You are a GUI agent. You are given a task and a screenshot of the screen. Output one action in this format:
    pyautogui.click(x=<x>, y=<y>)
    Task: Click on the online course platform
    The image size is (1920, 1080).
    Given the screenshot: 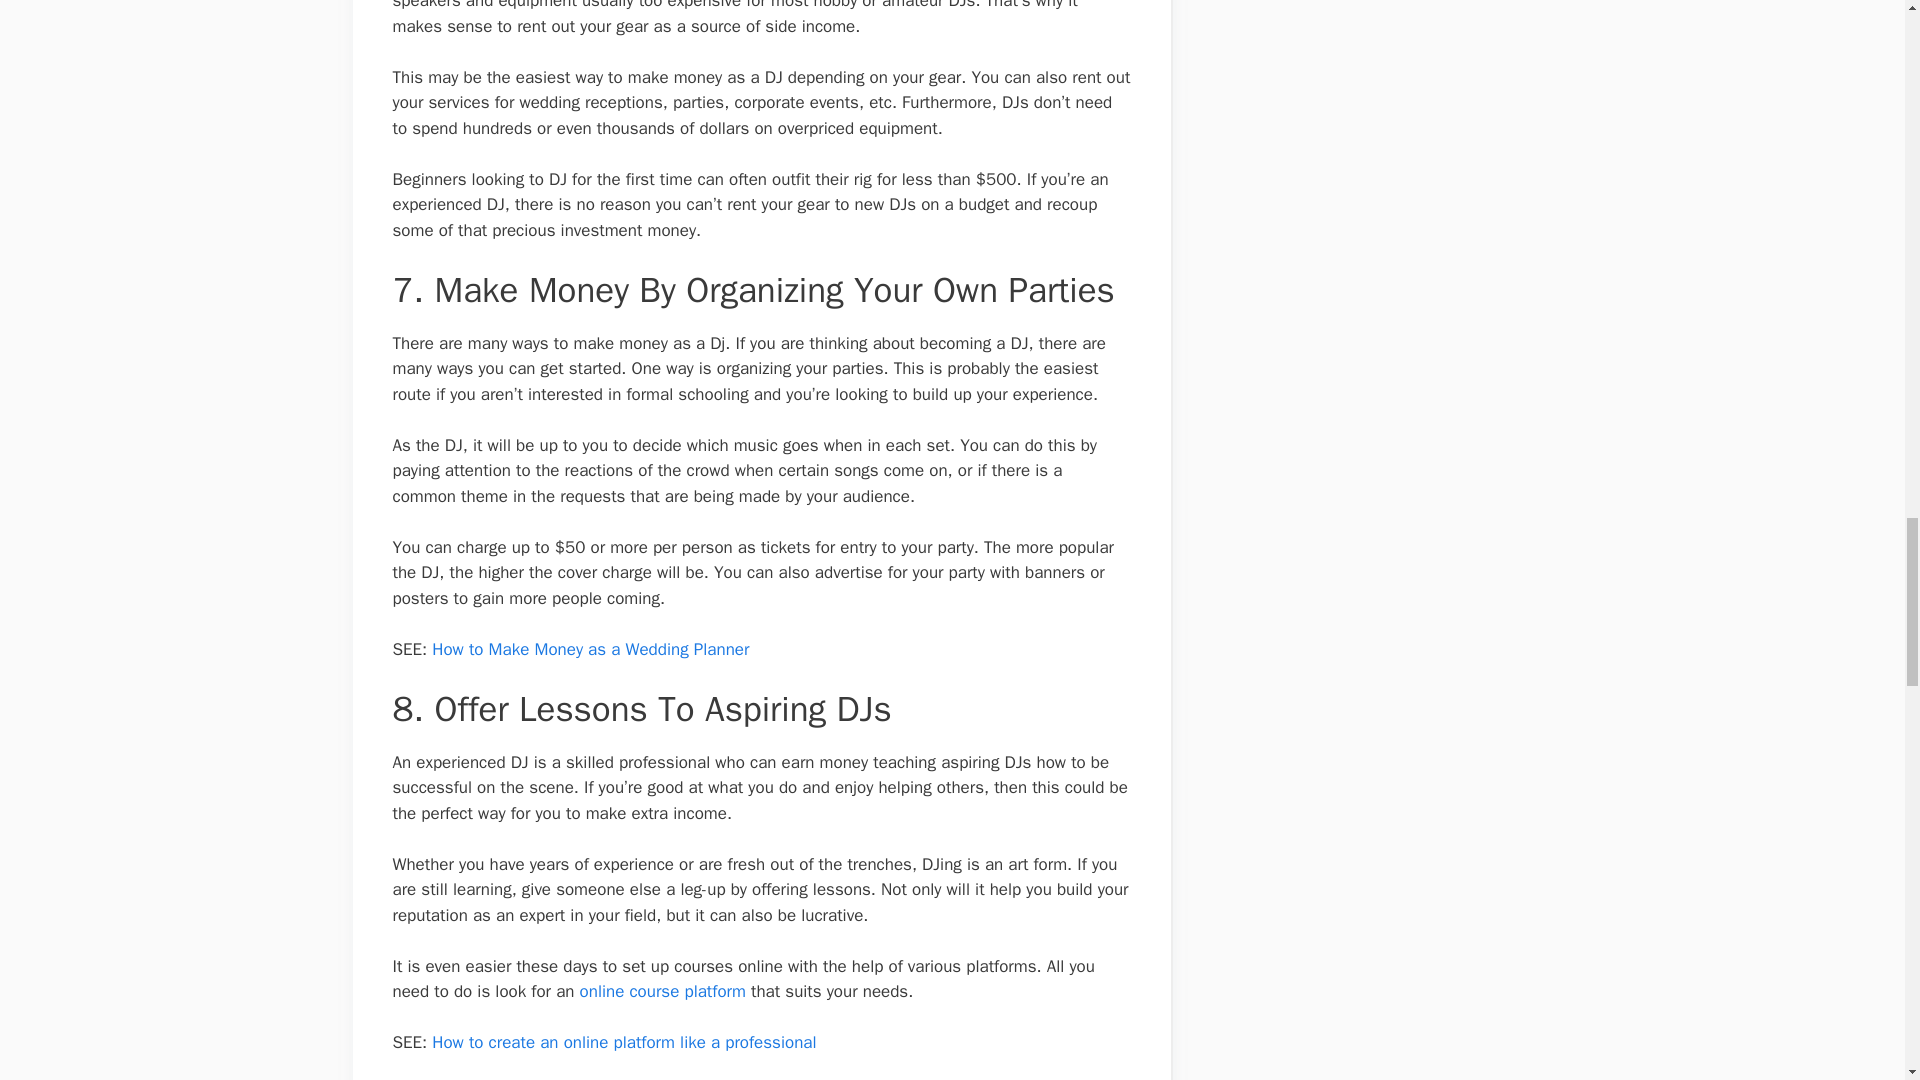 What is the action you would take?
    pyautogui.click(x=662, y=991)
    